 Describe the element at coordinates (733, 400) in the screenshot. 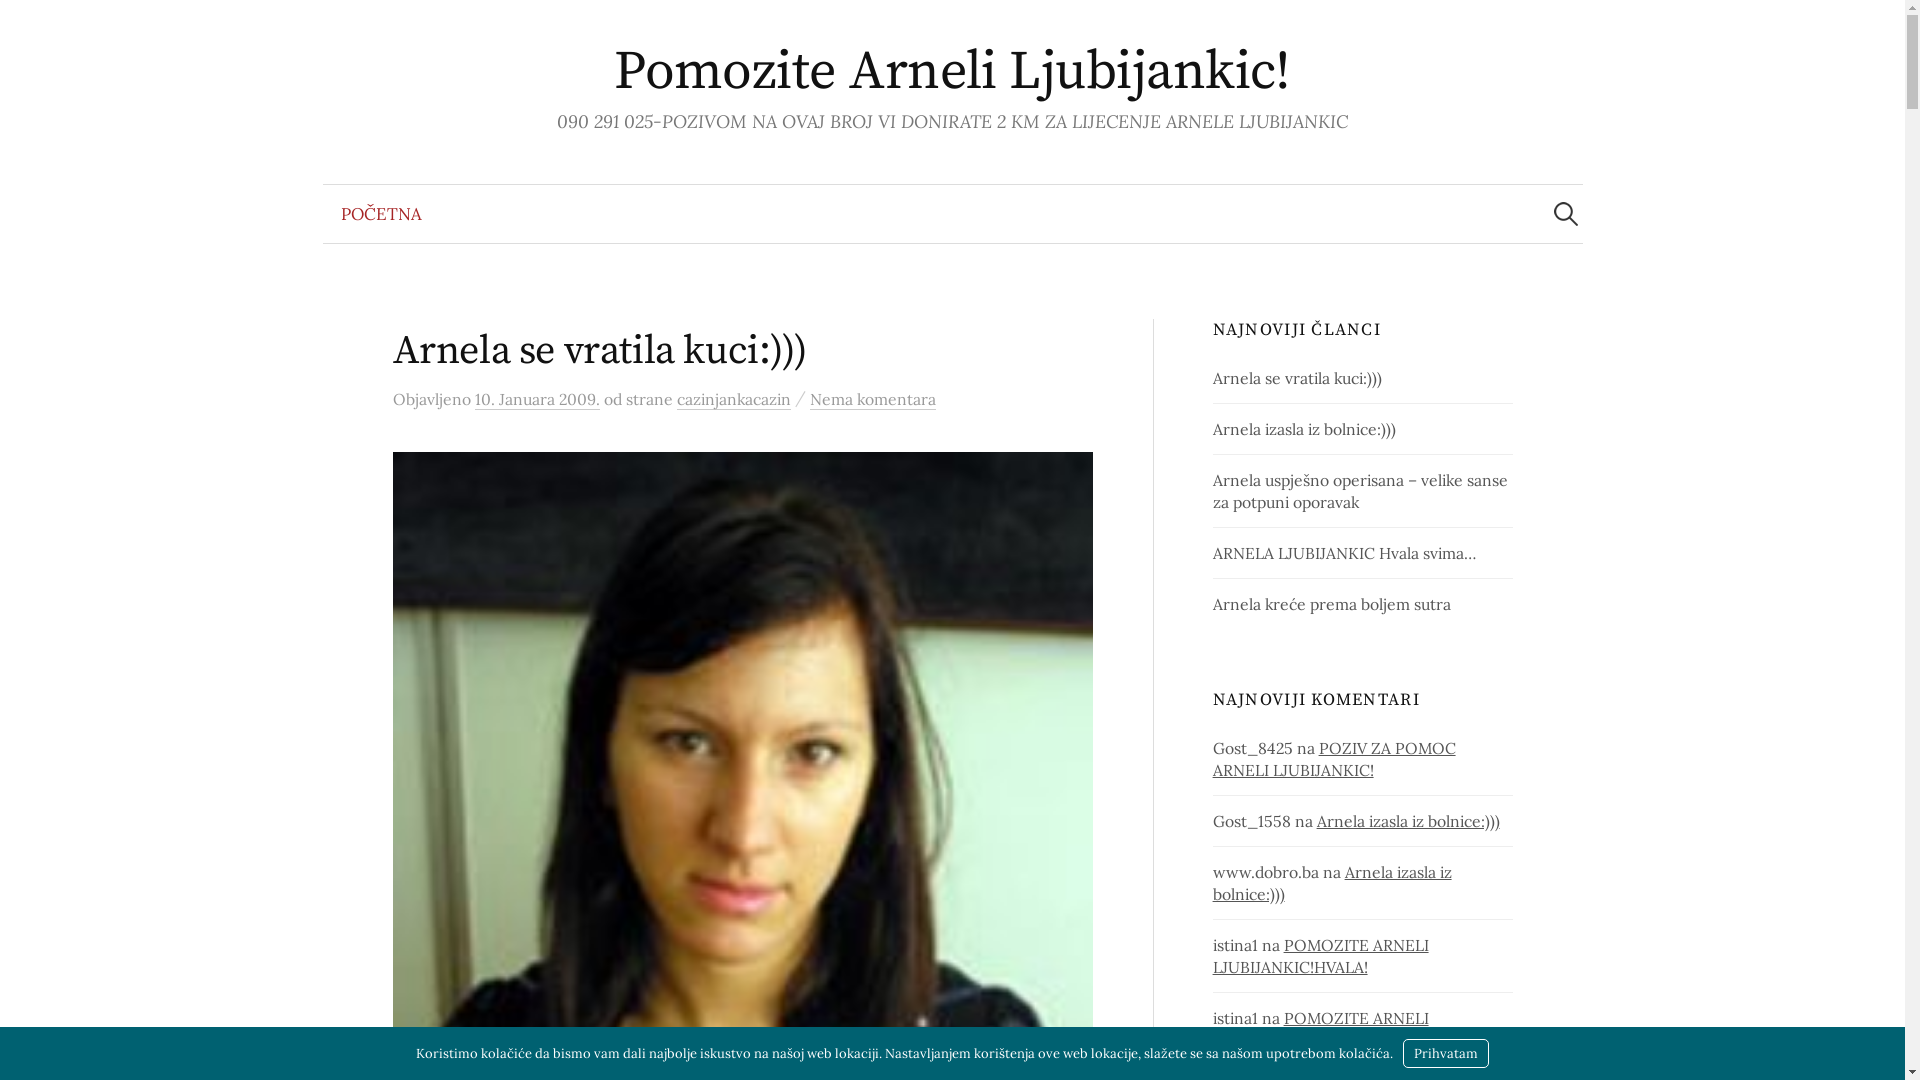

I see `cazinjankacazin` at that location.